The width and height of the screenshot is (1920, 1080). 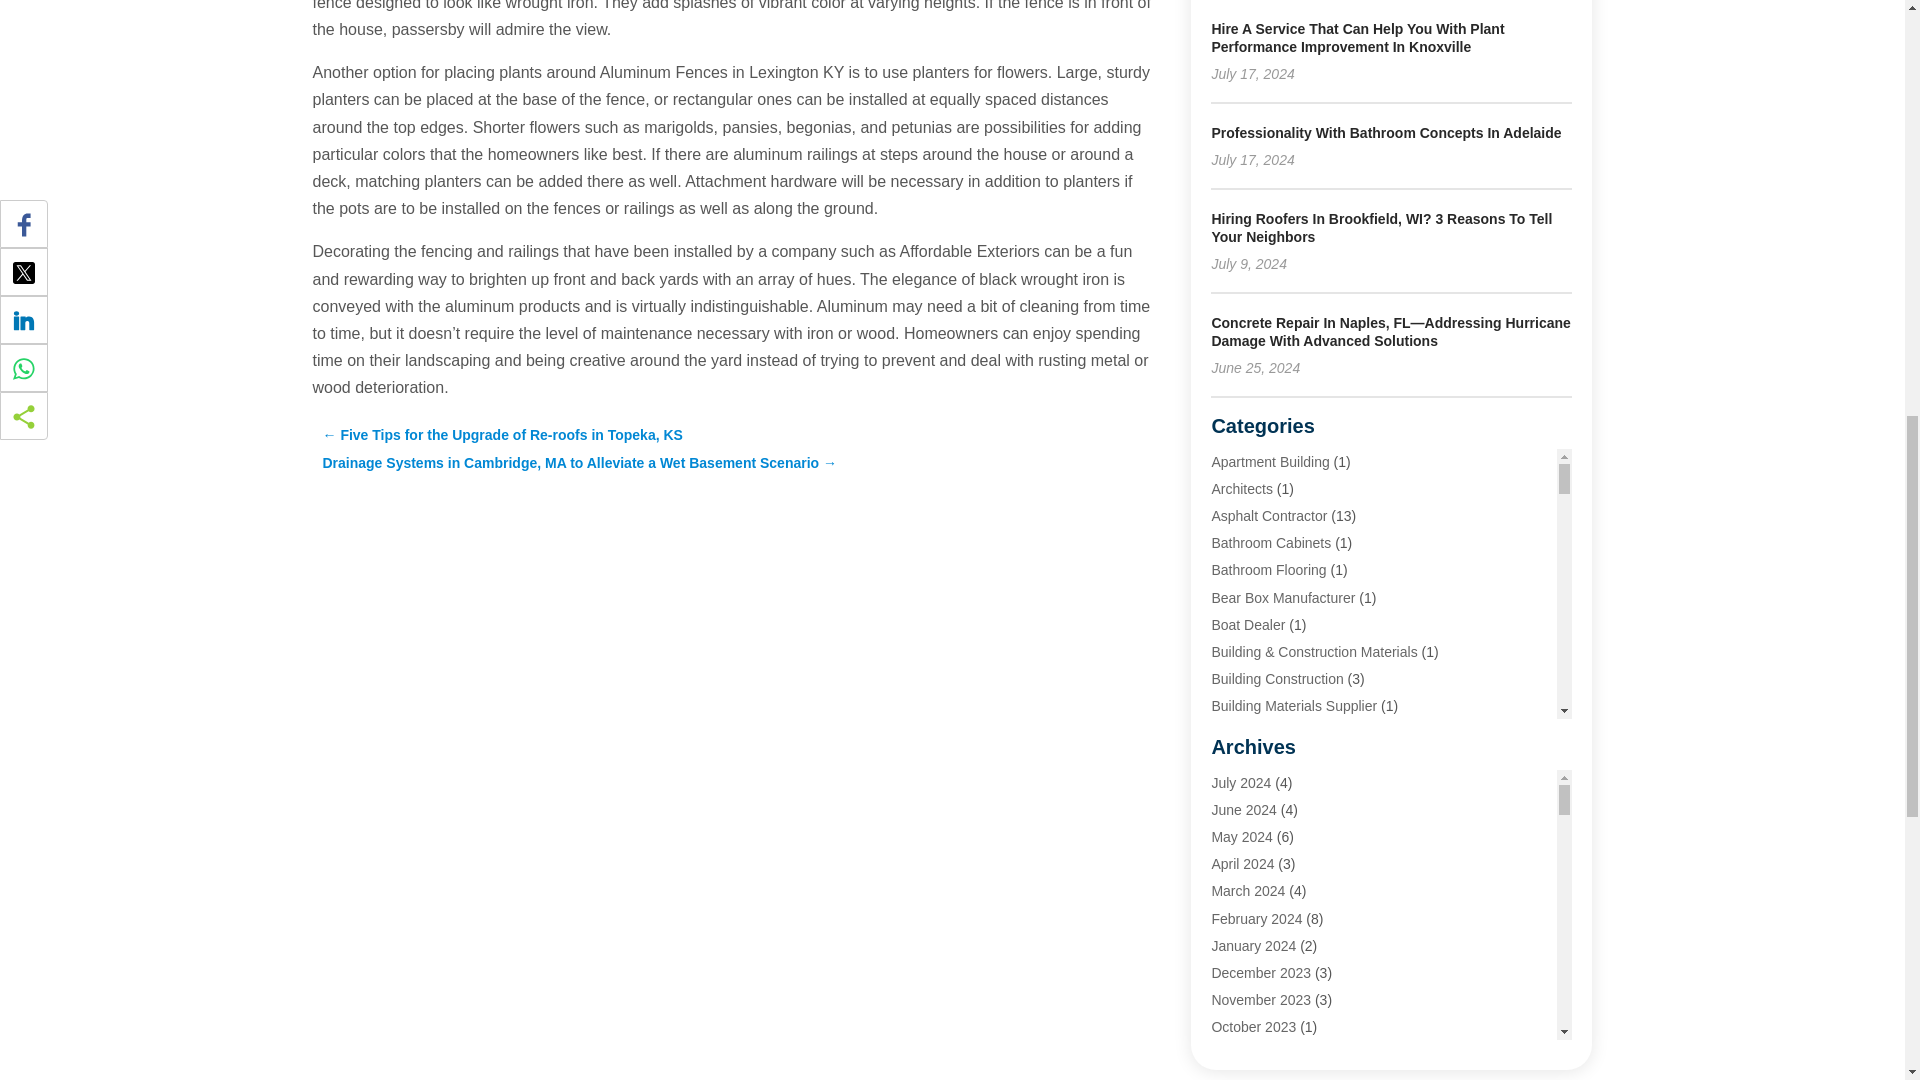 What do you see at coordinates (1248, 624) in the screenshot?
I see `Boat Dealer` at bounding box center [1248, 624].